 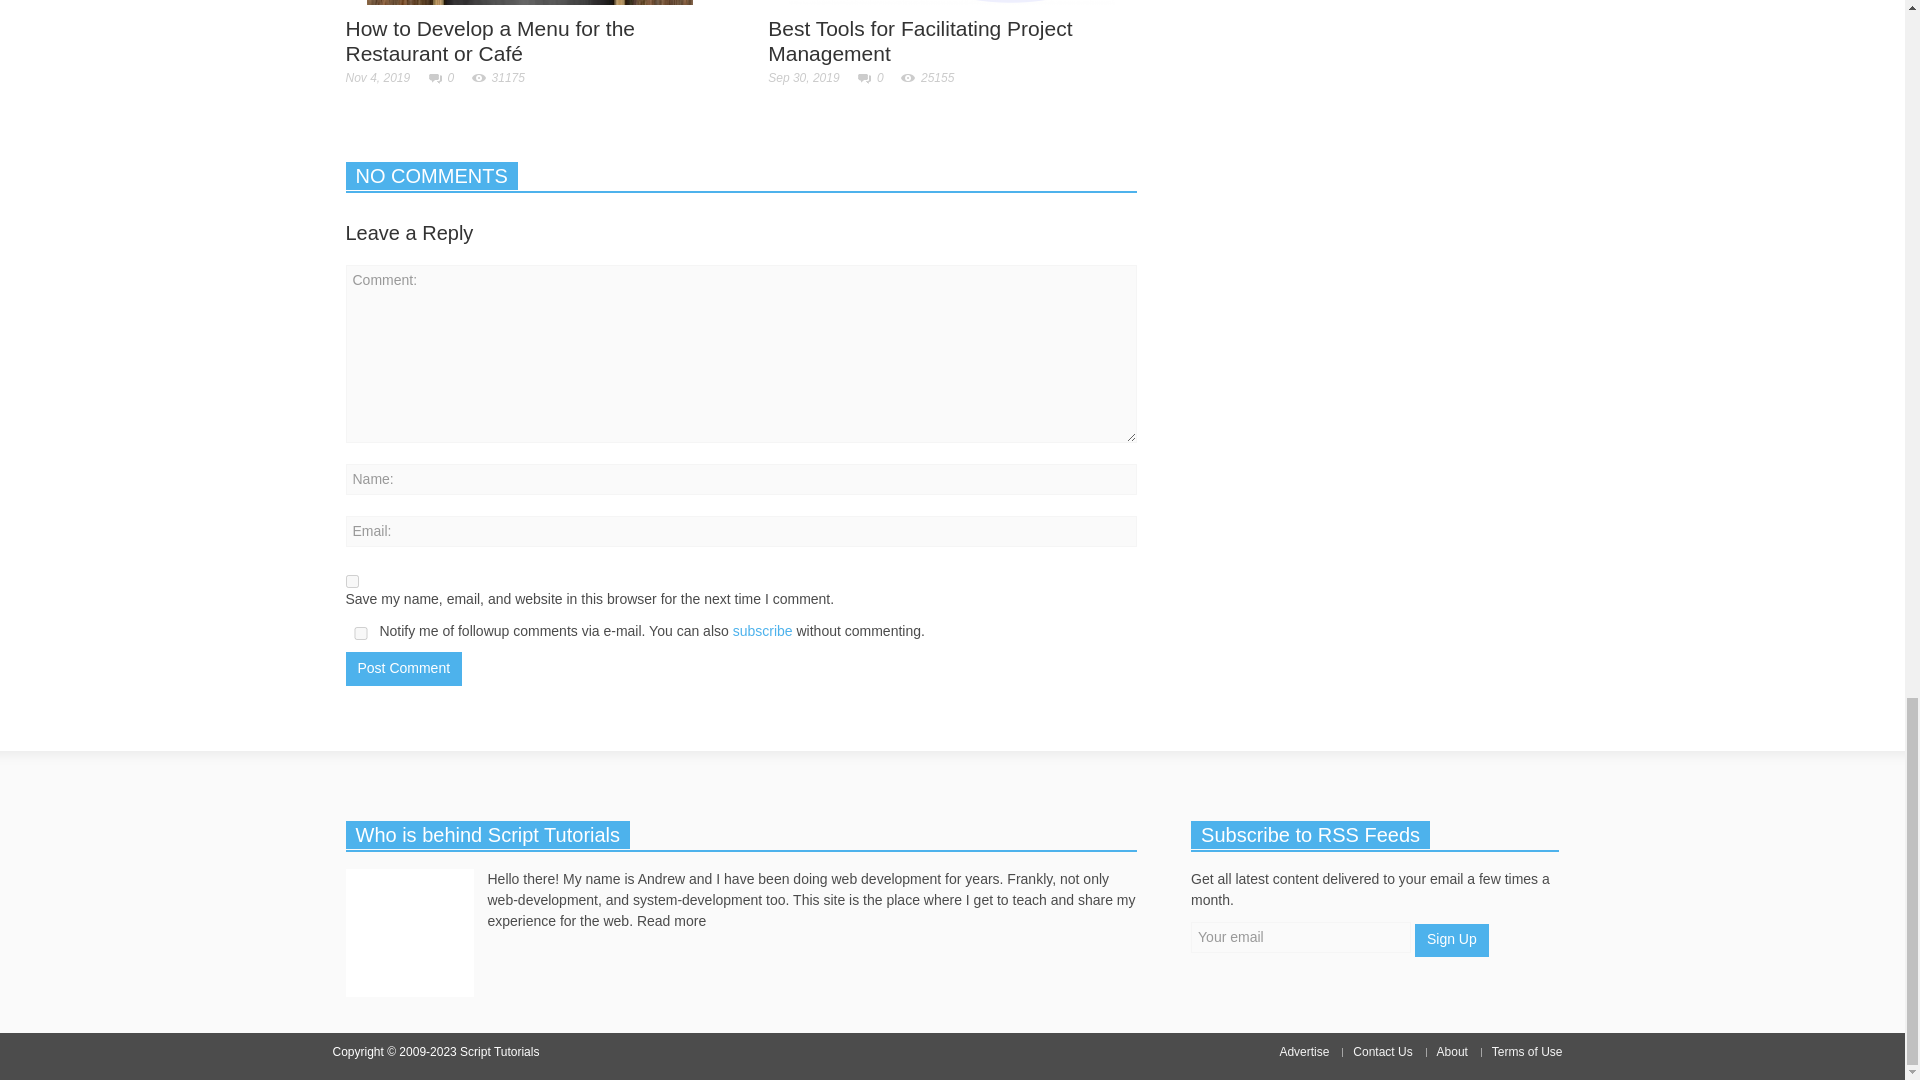 What do you see at coordinates (404, 668) in the screenshot?
I see `Post Comment` at bounding box center [404, 668].